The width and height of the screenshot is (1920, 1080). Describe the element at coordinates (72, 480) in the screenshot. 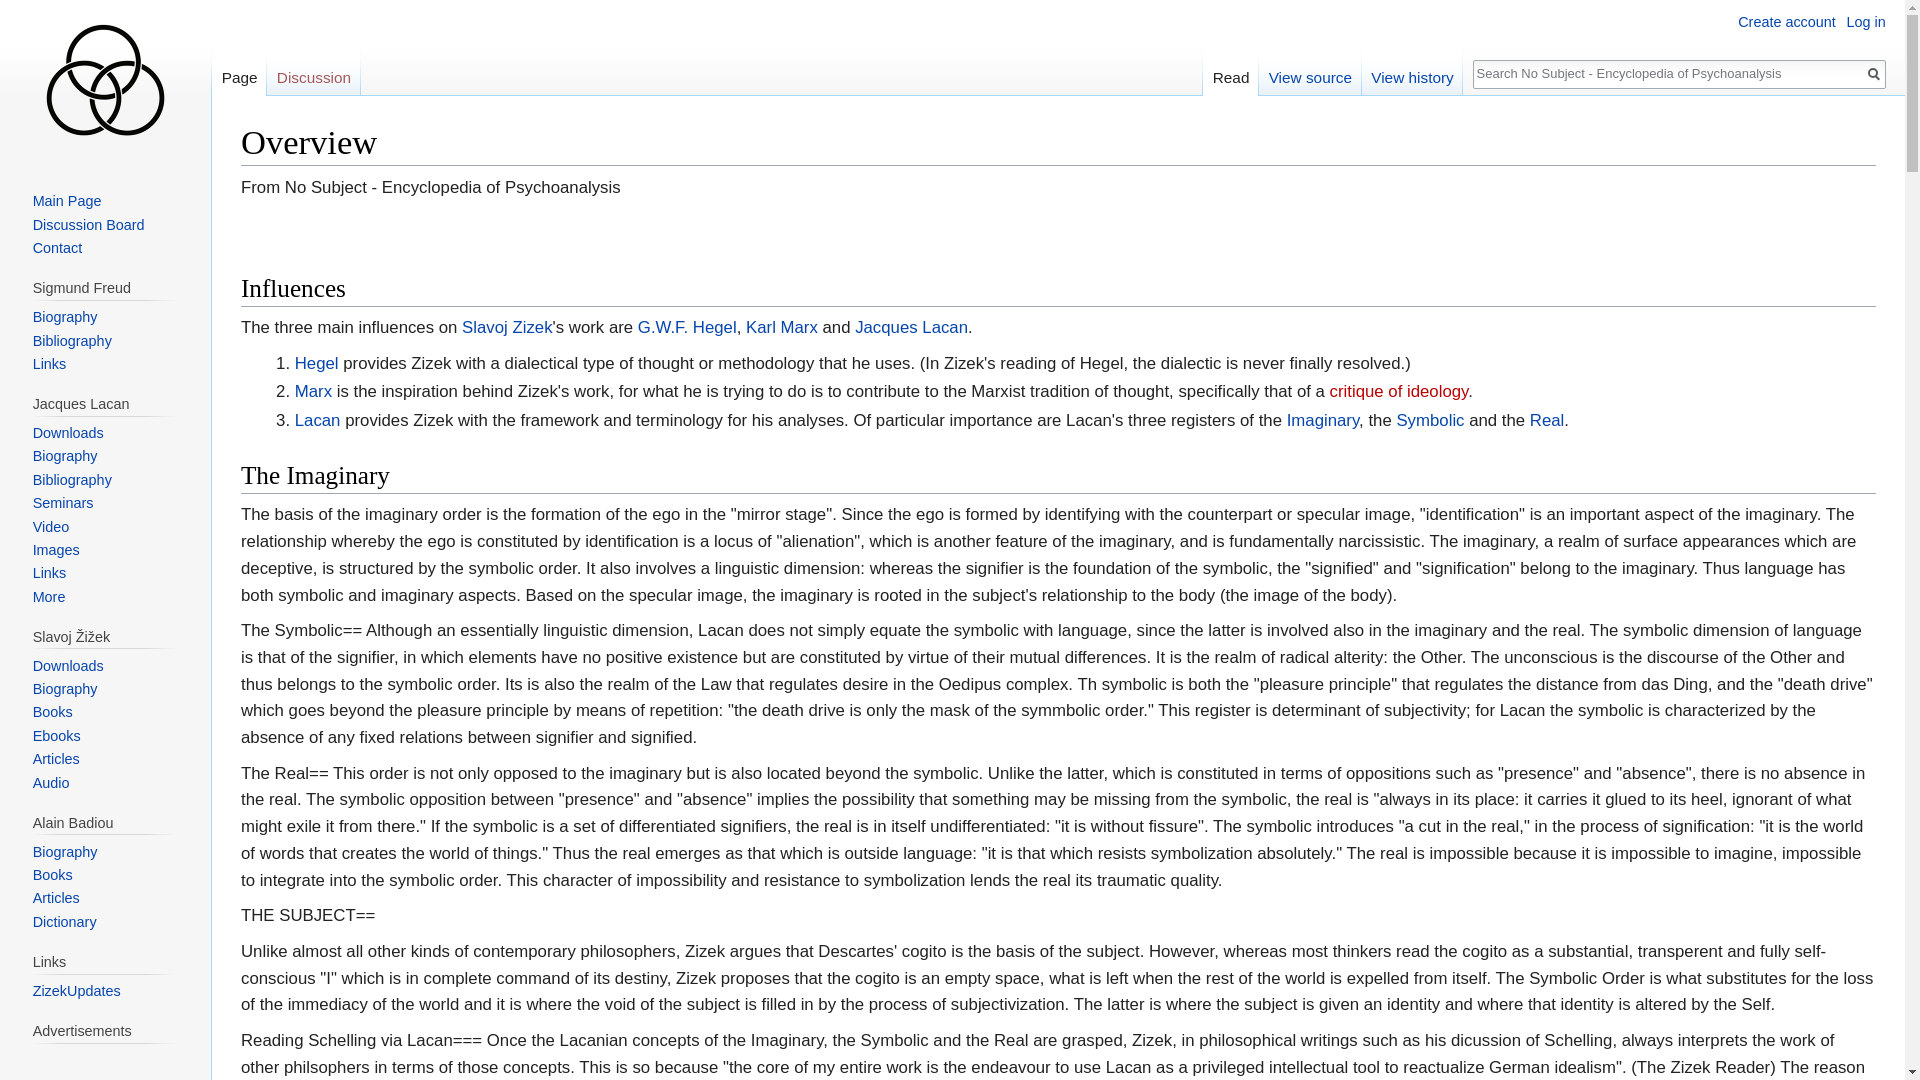

I see `Bibliography` at that location.